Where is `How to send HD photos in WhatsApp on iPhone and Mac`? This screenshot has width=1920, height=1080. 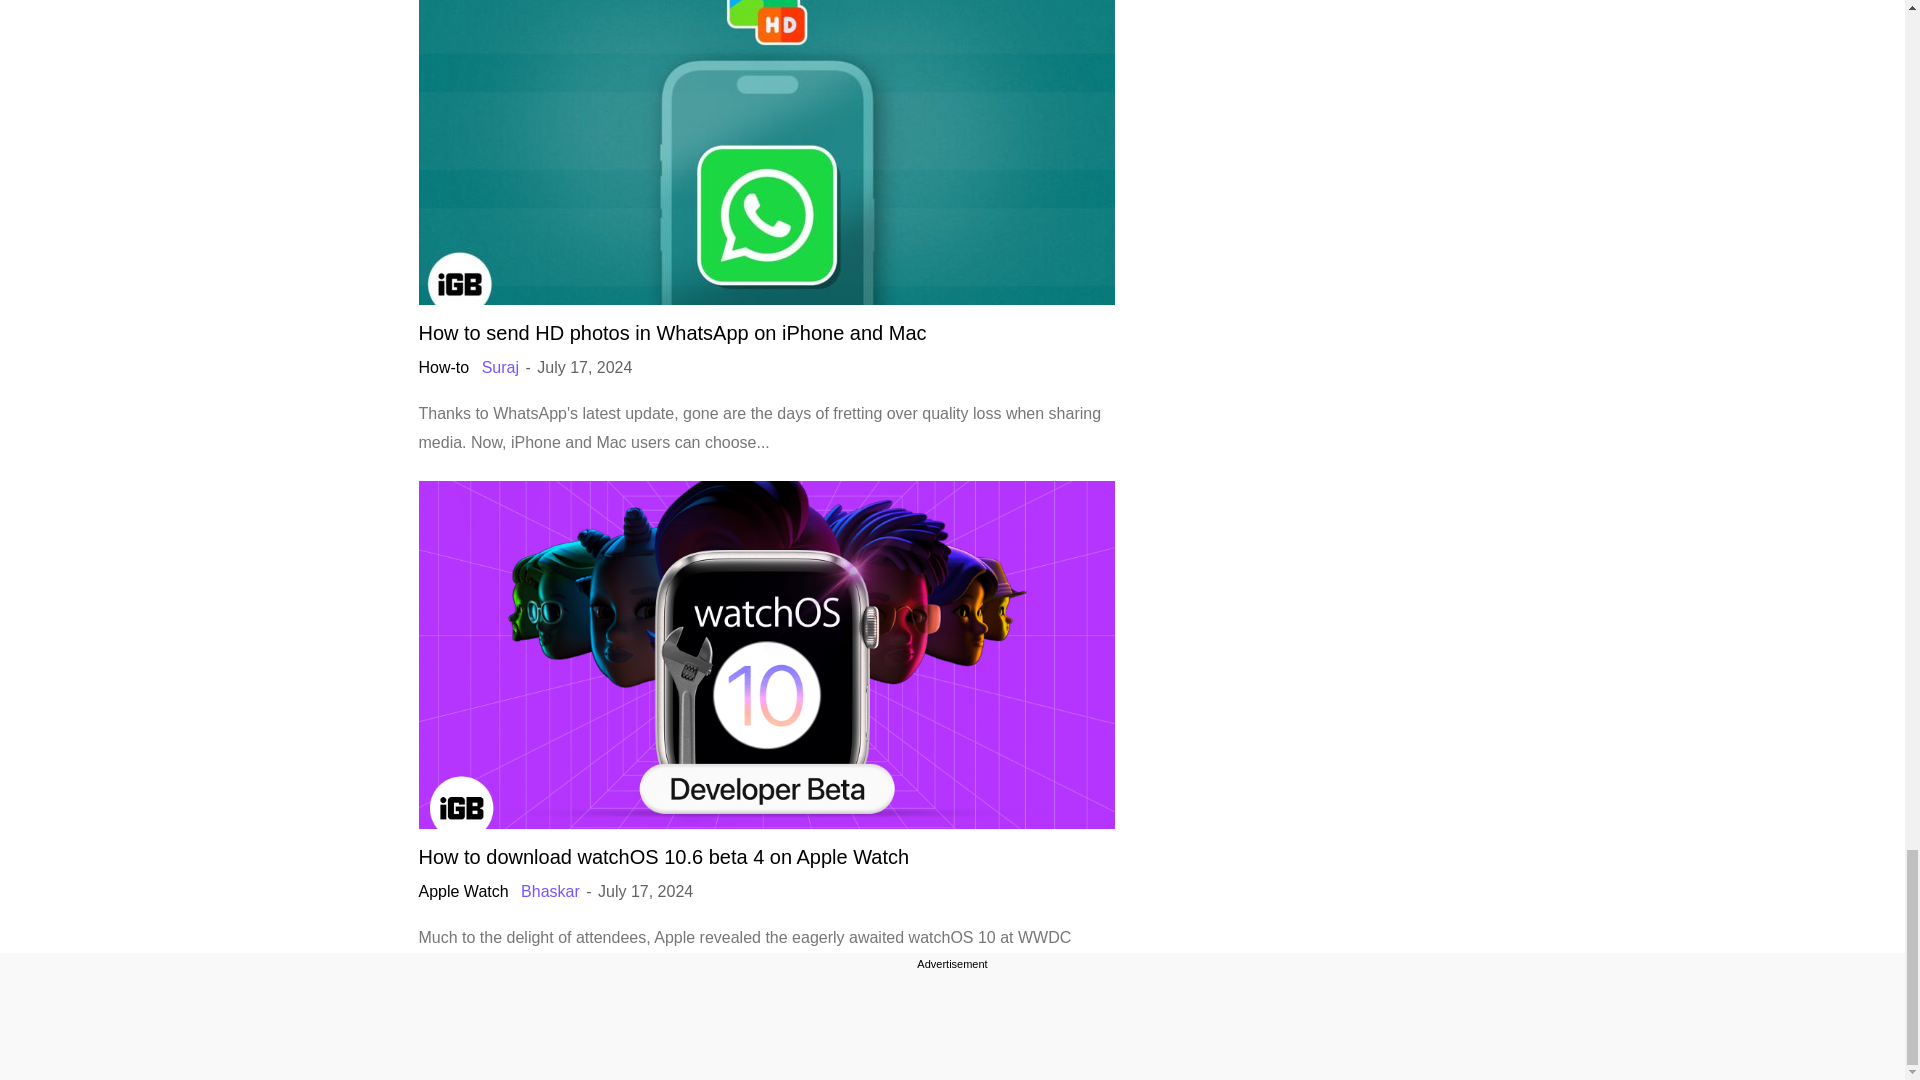 How to send HD photos in WhatsApp on iPhone and Mac is located at coordinates (766, 152).